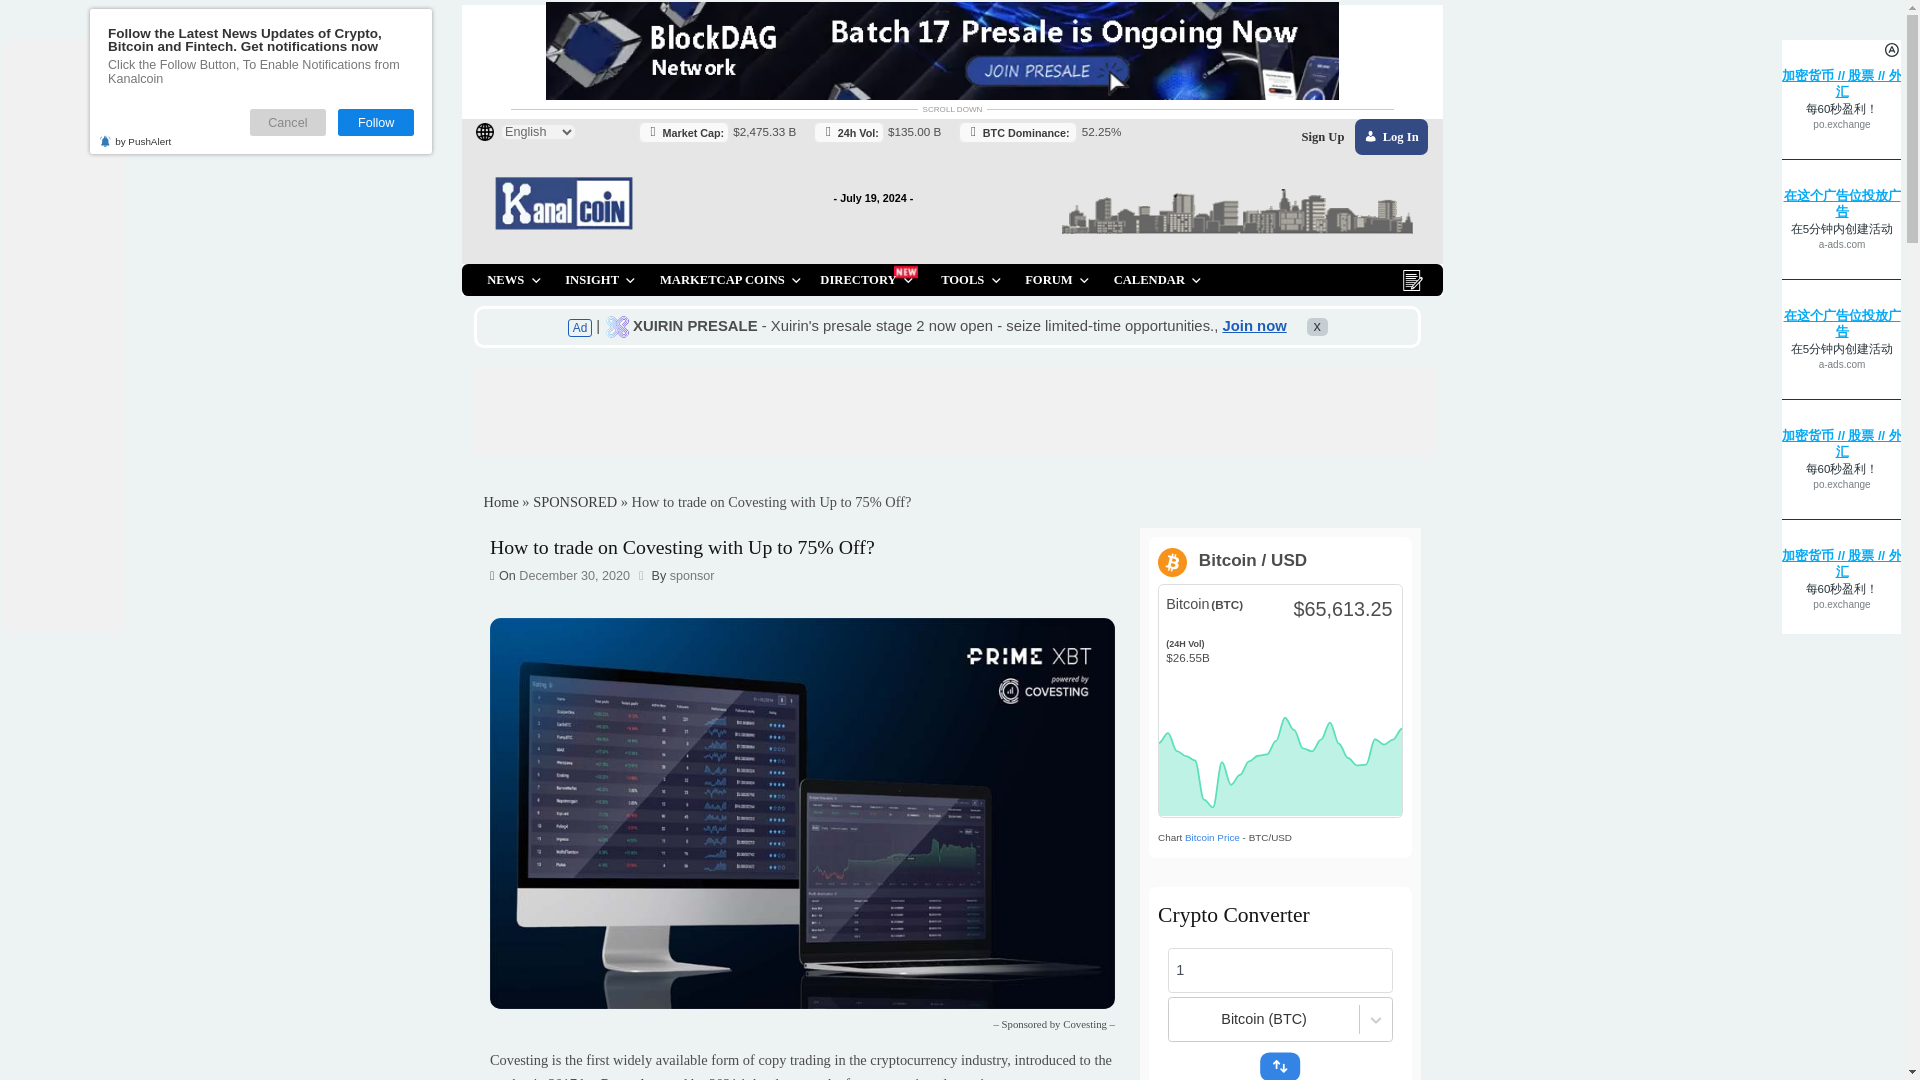  What do you see at coordinates (1470, 151) in the screenshot?
I see `Sign Up` at bounding box center [1470, 151].